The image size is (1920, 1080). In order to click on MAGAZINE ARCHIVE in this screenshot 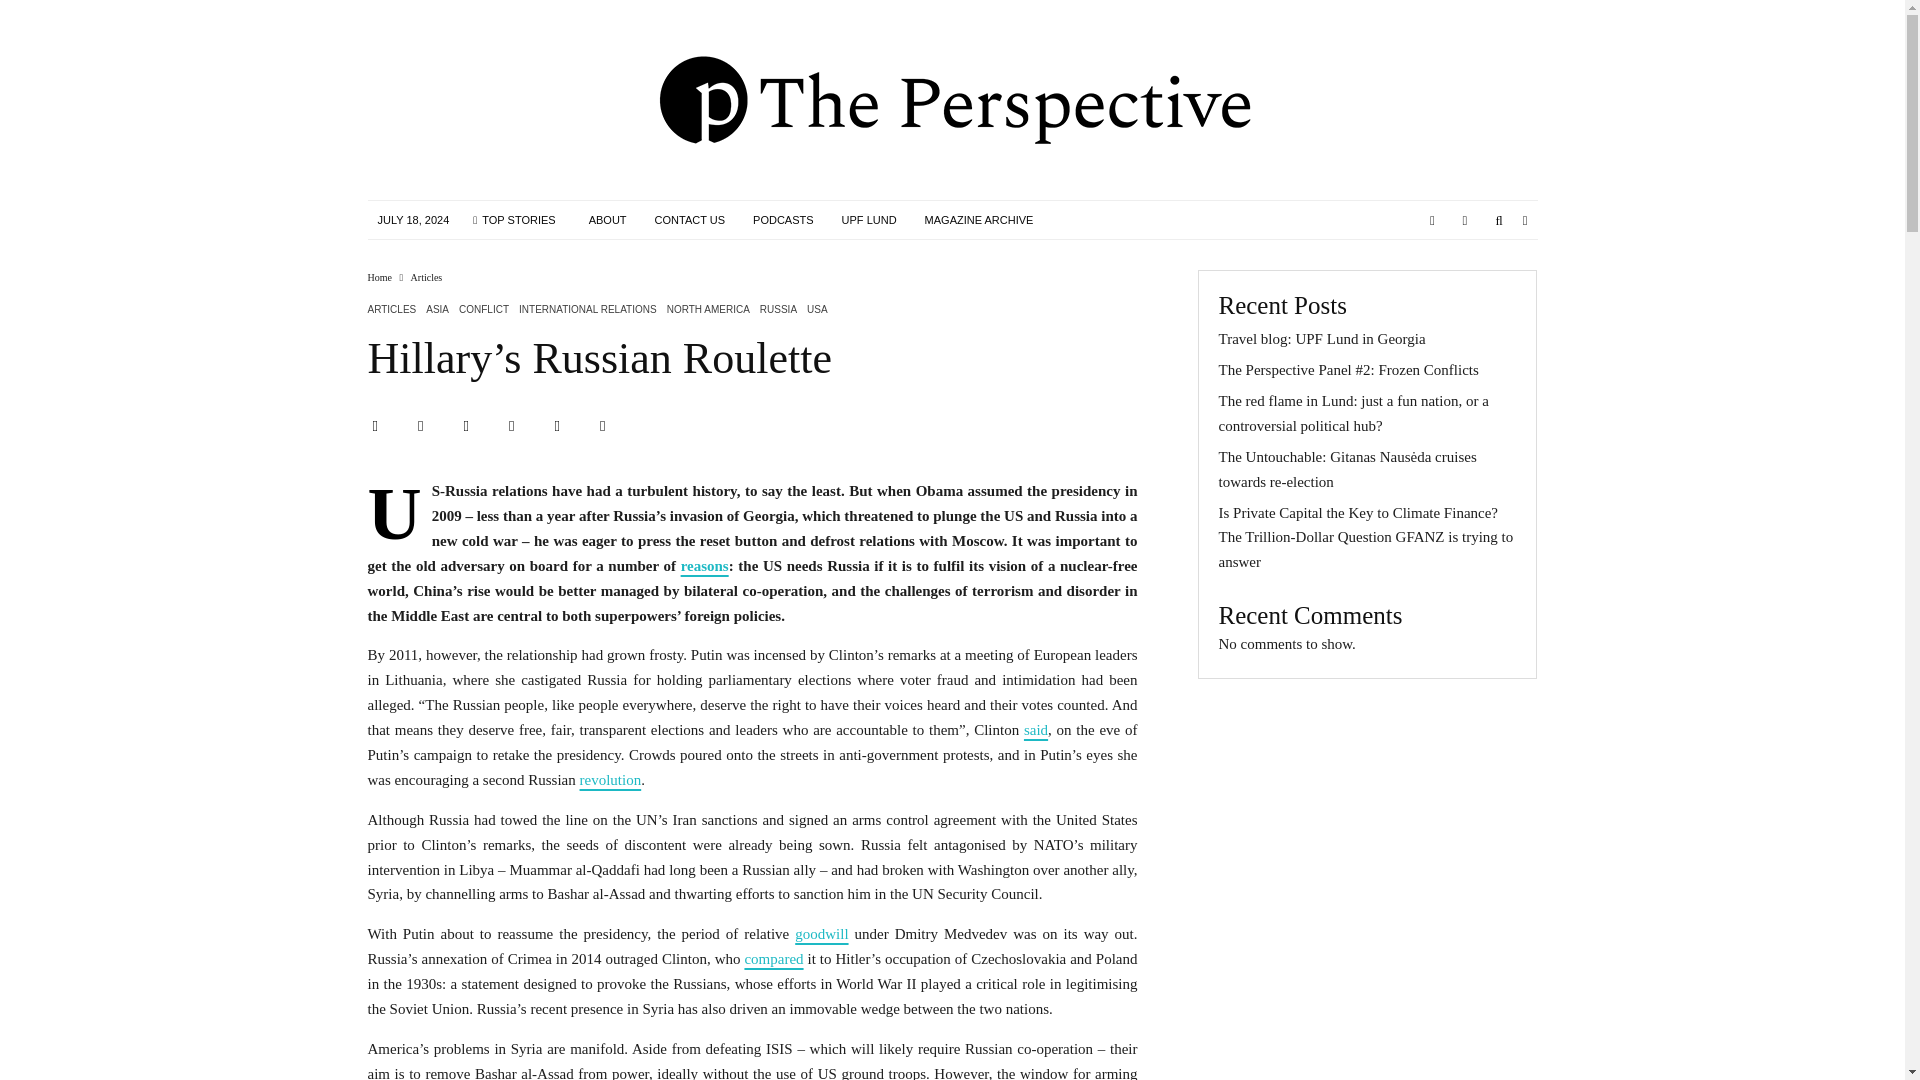, I will do `click(979, 219)`.